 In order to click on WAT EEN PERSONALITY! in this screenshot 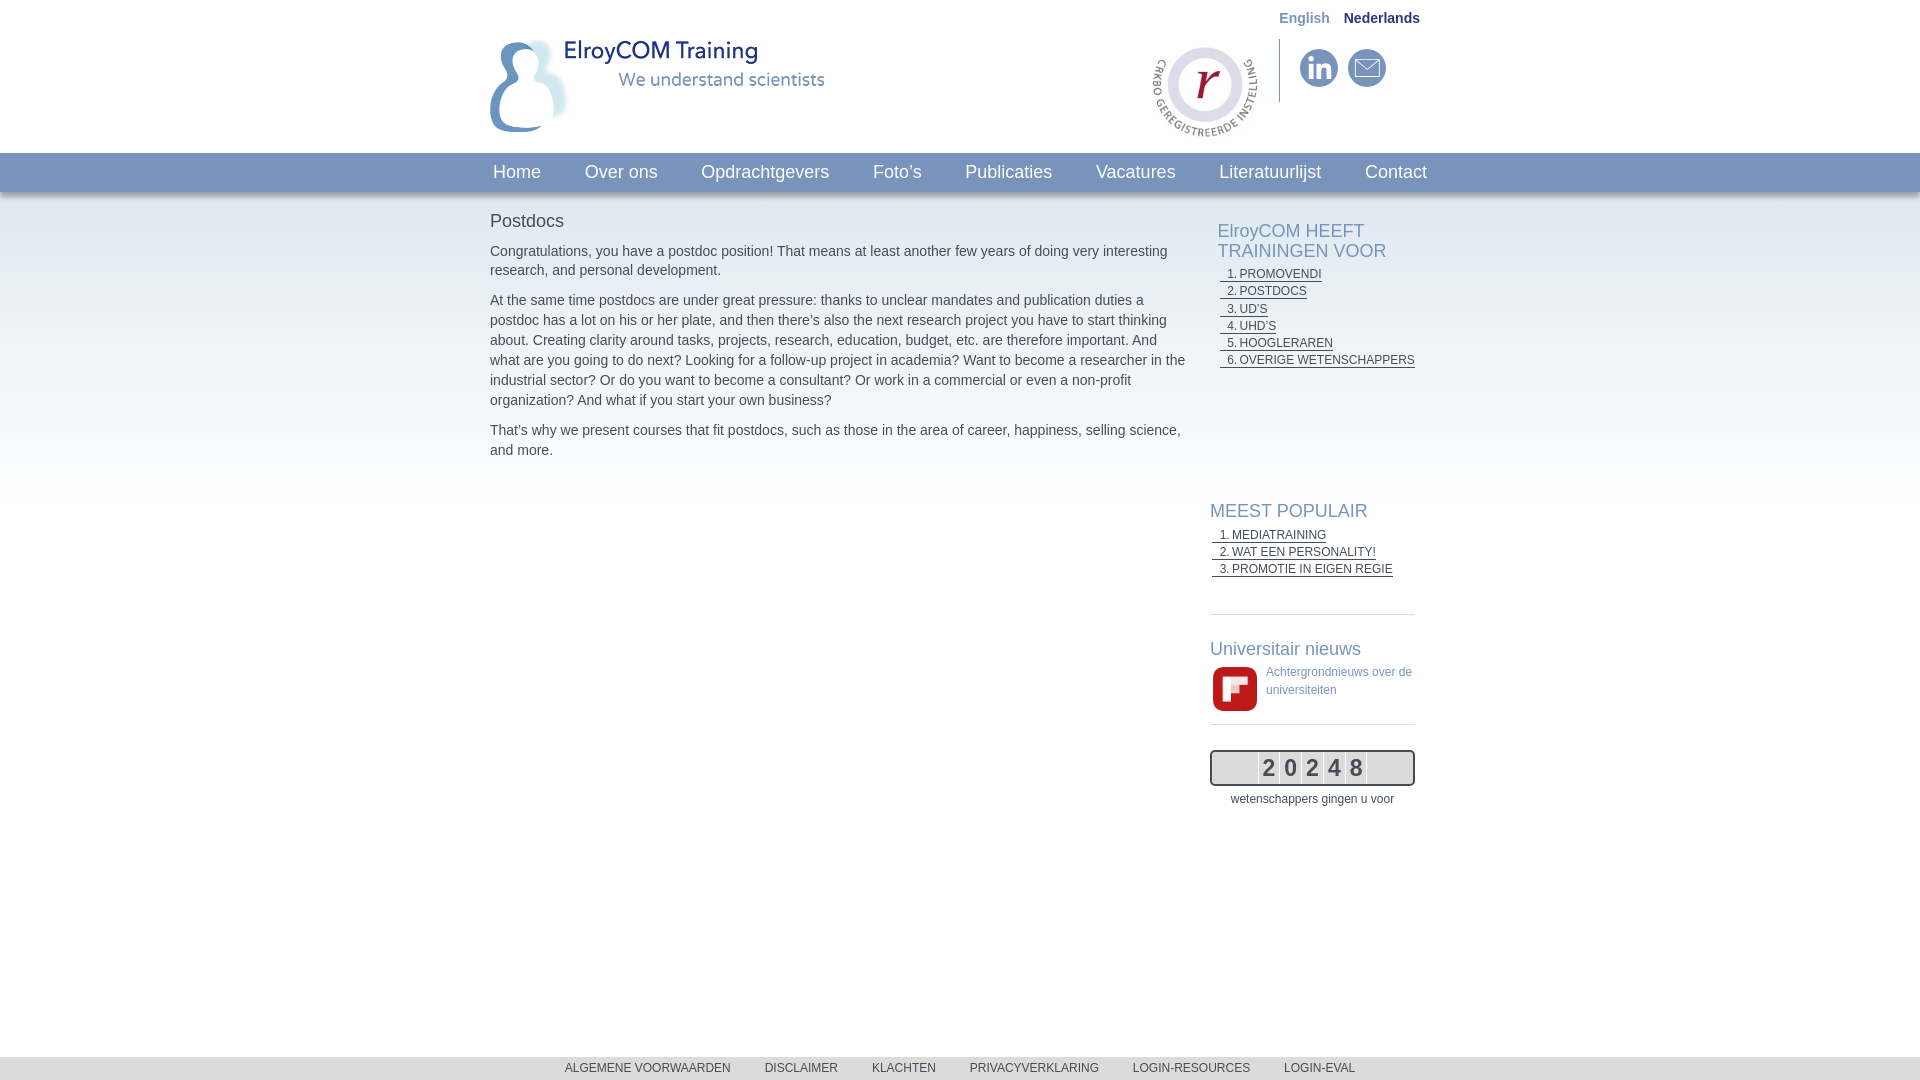, I will do `click(1294, 552)`.